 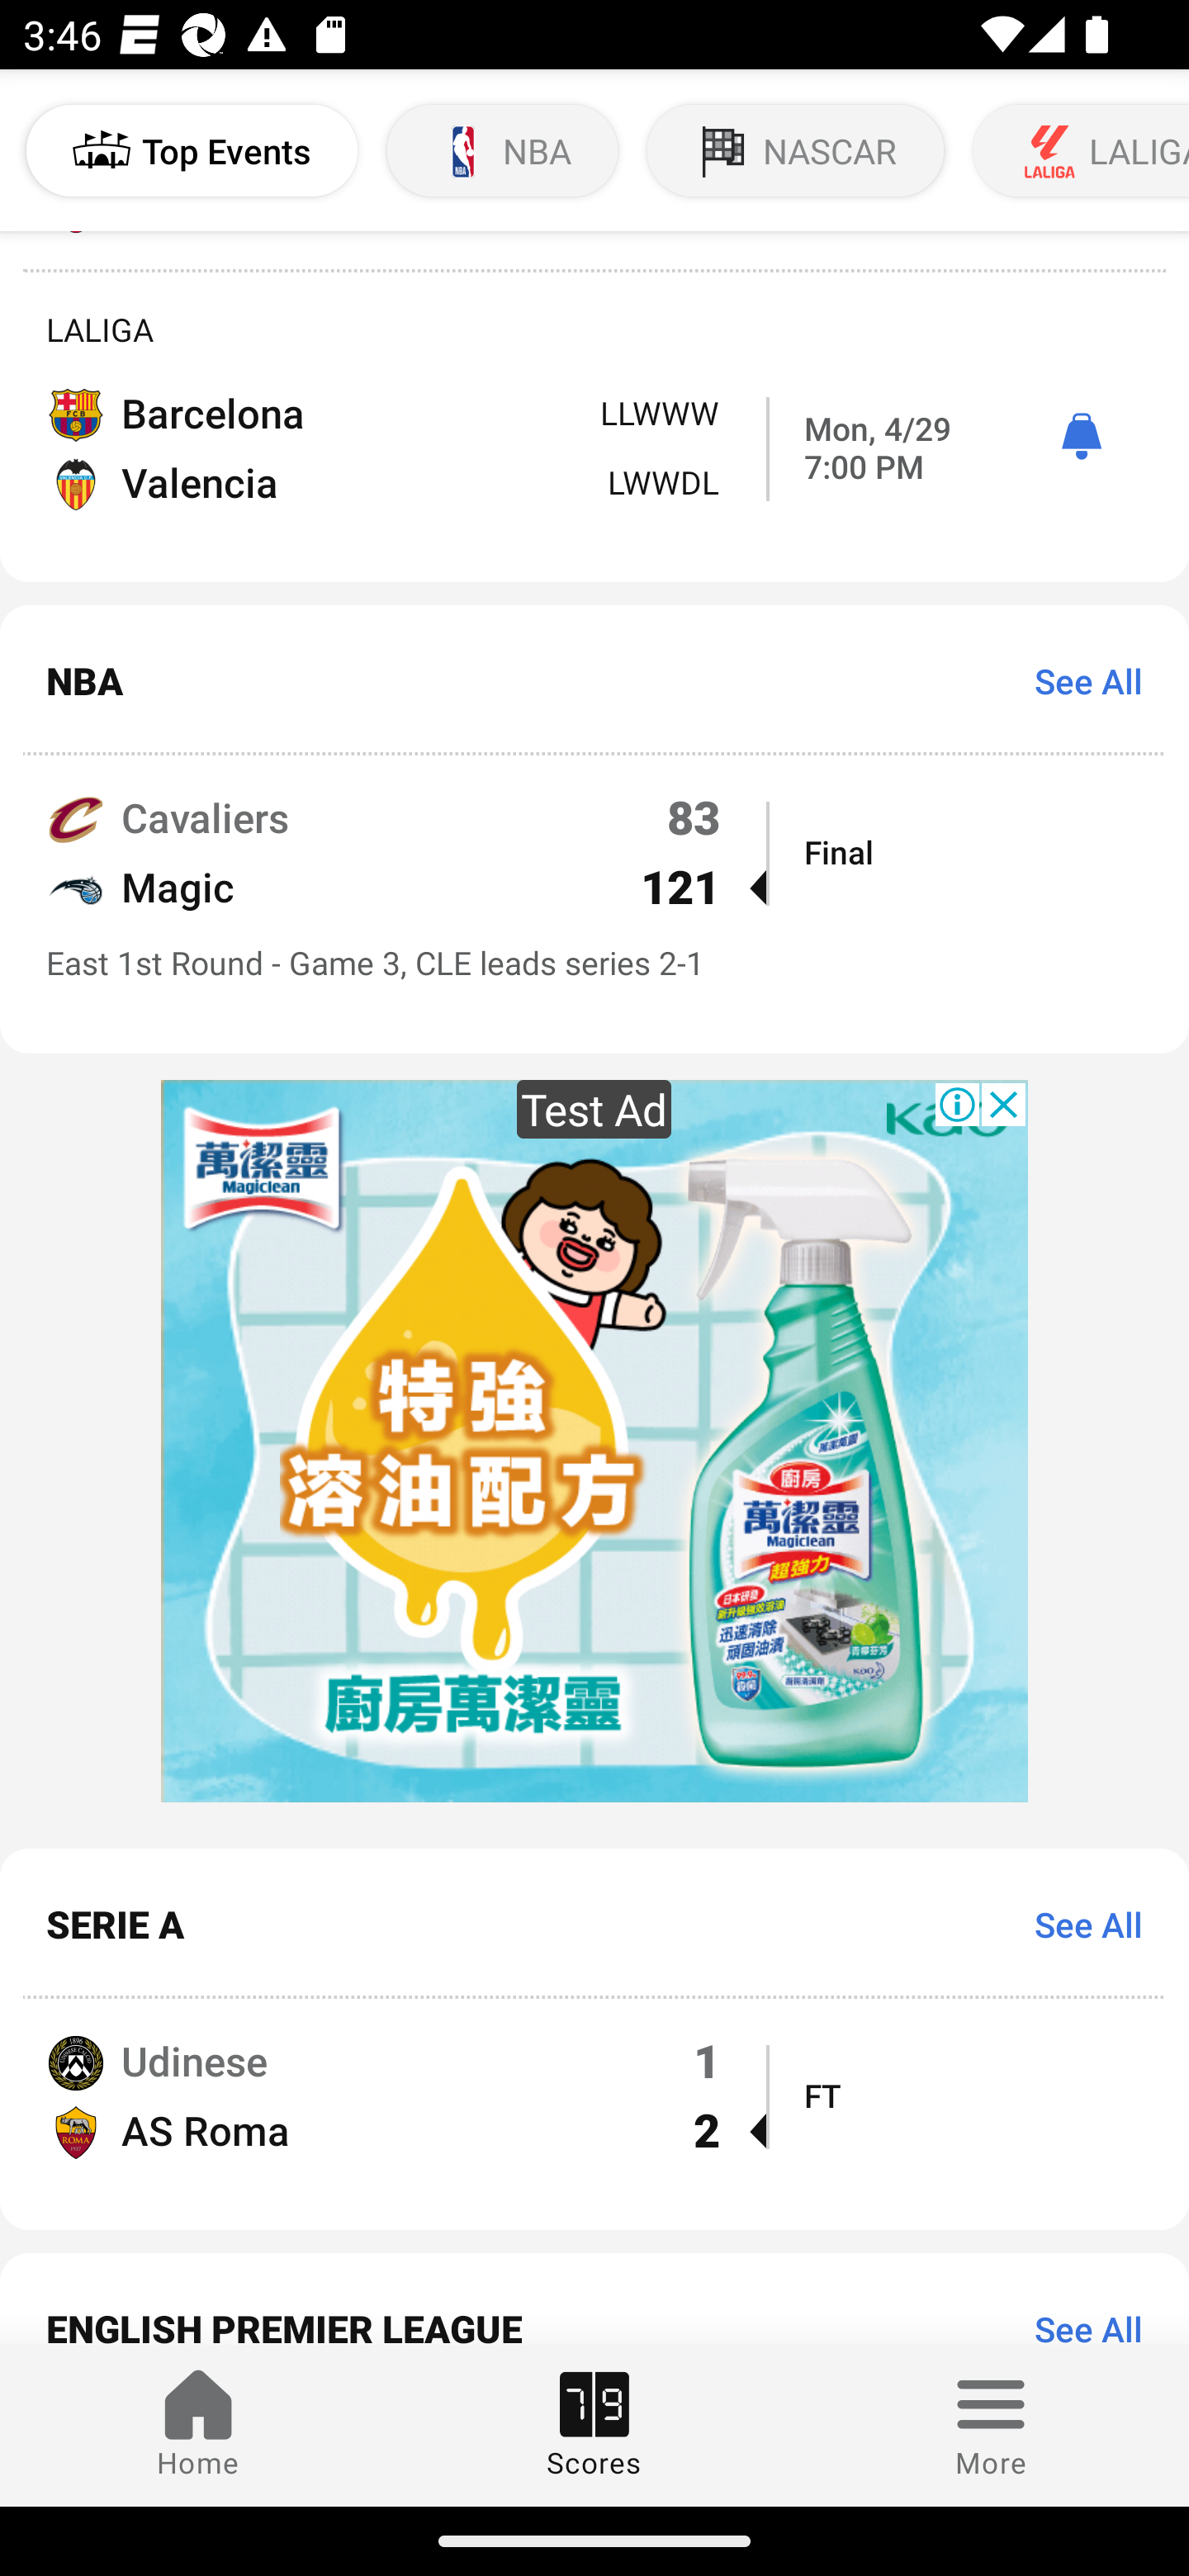 I want to click on See All, so click(x=1077, y=1924).